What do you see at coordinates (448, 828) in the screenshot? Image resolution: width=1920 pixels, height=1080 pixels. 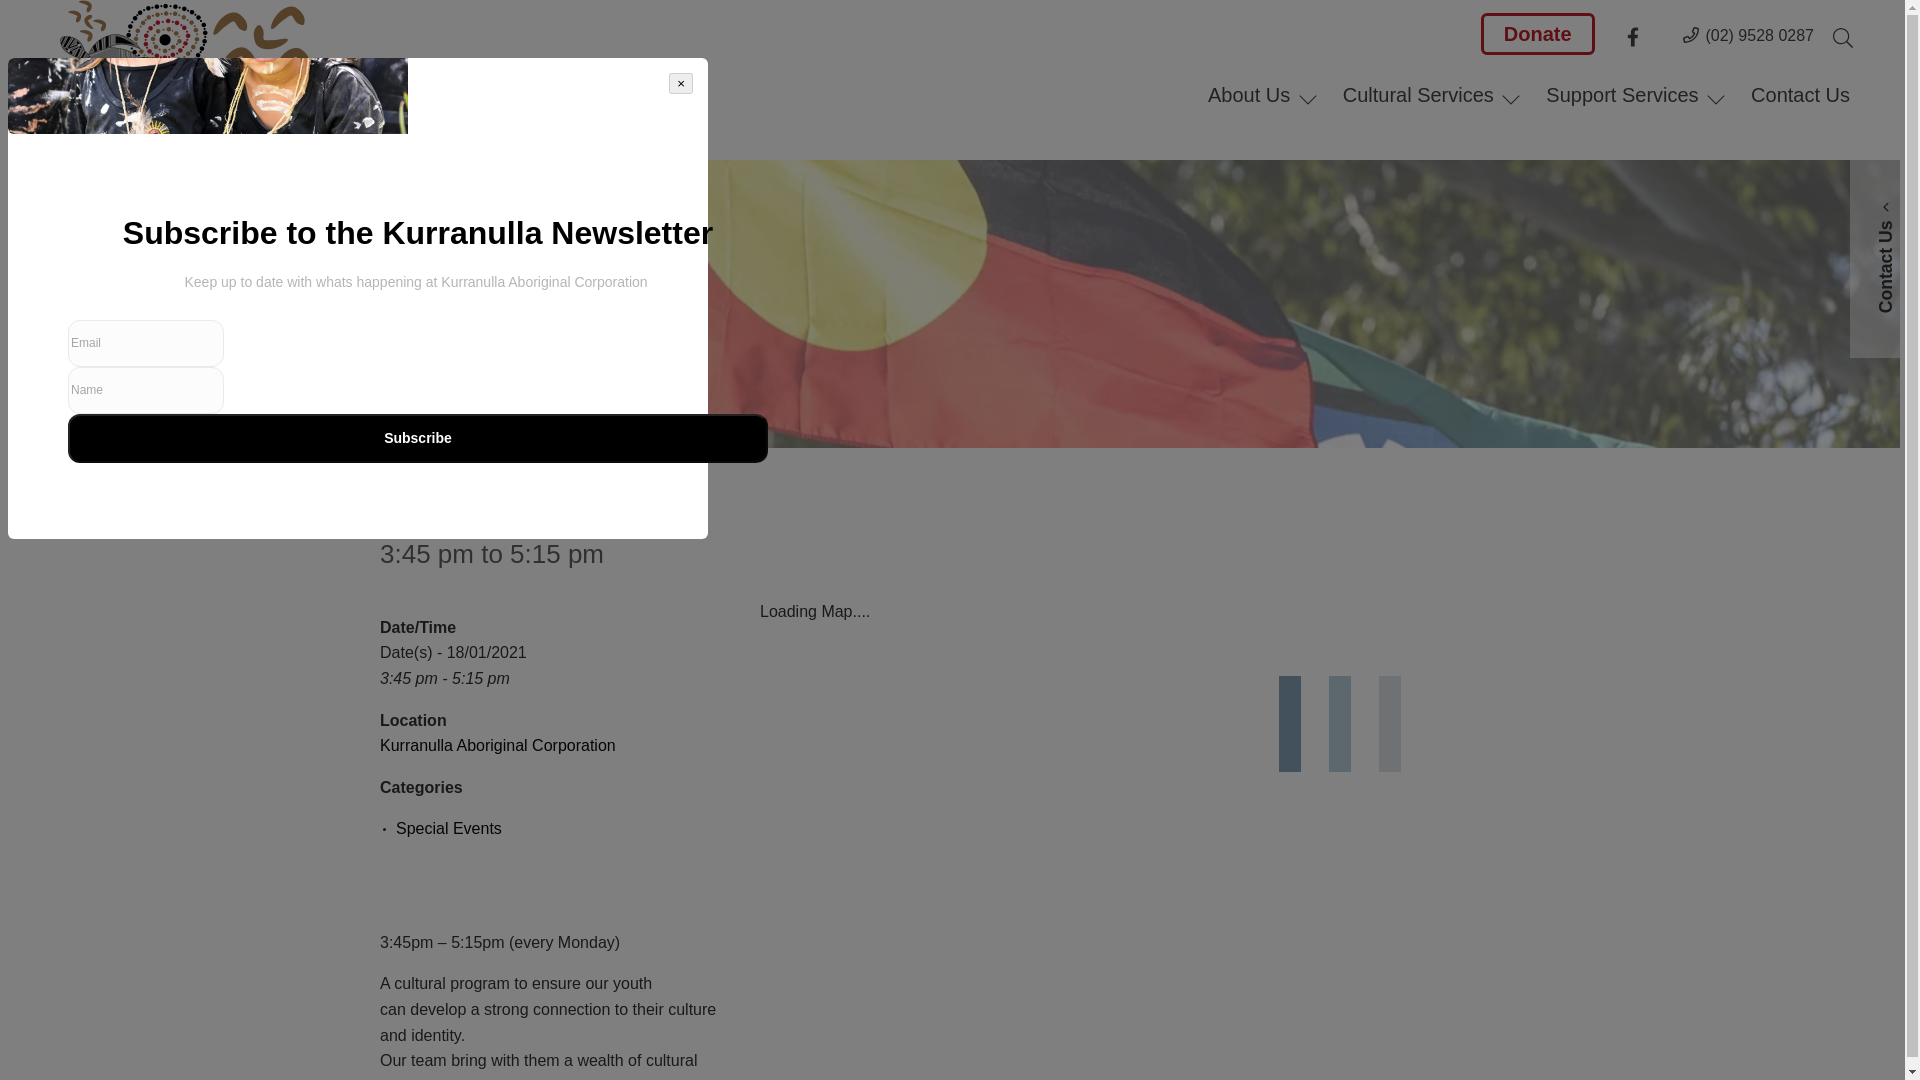 I see `Special Events` at bounding box center [448, 828].